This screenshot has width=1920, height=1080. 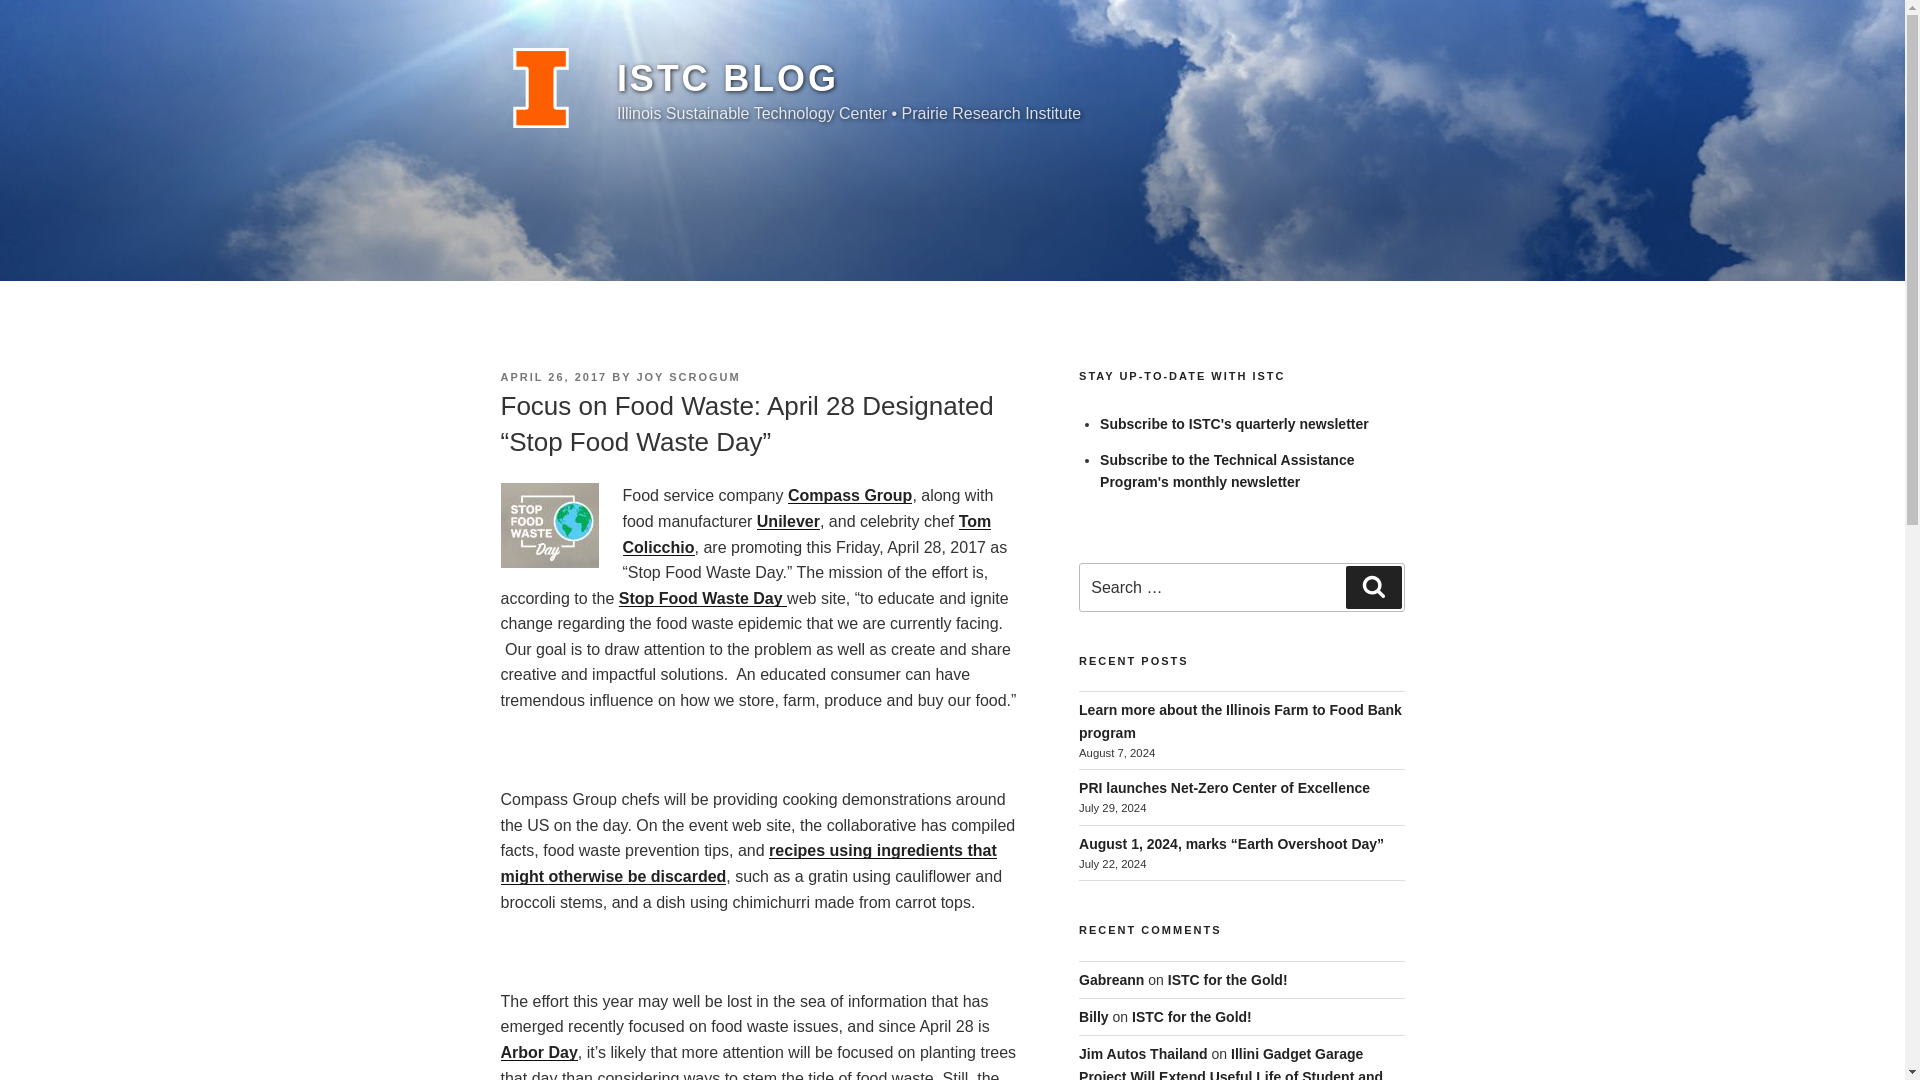 What do you see at coordinates (1234, 424) in the screenshot?
I see `Subscribe to ISTC's quarterly newsletter` at bounding box center [1234, 424].